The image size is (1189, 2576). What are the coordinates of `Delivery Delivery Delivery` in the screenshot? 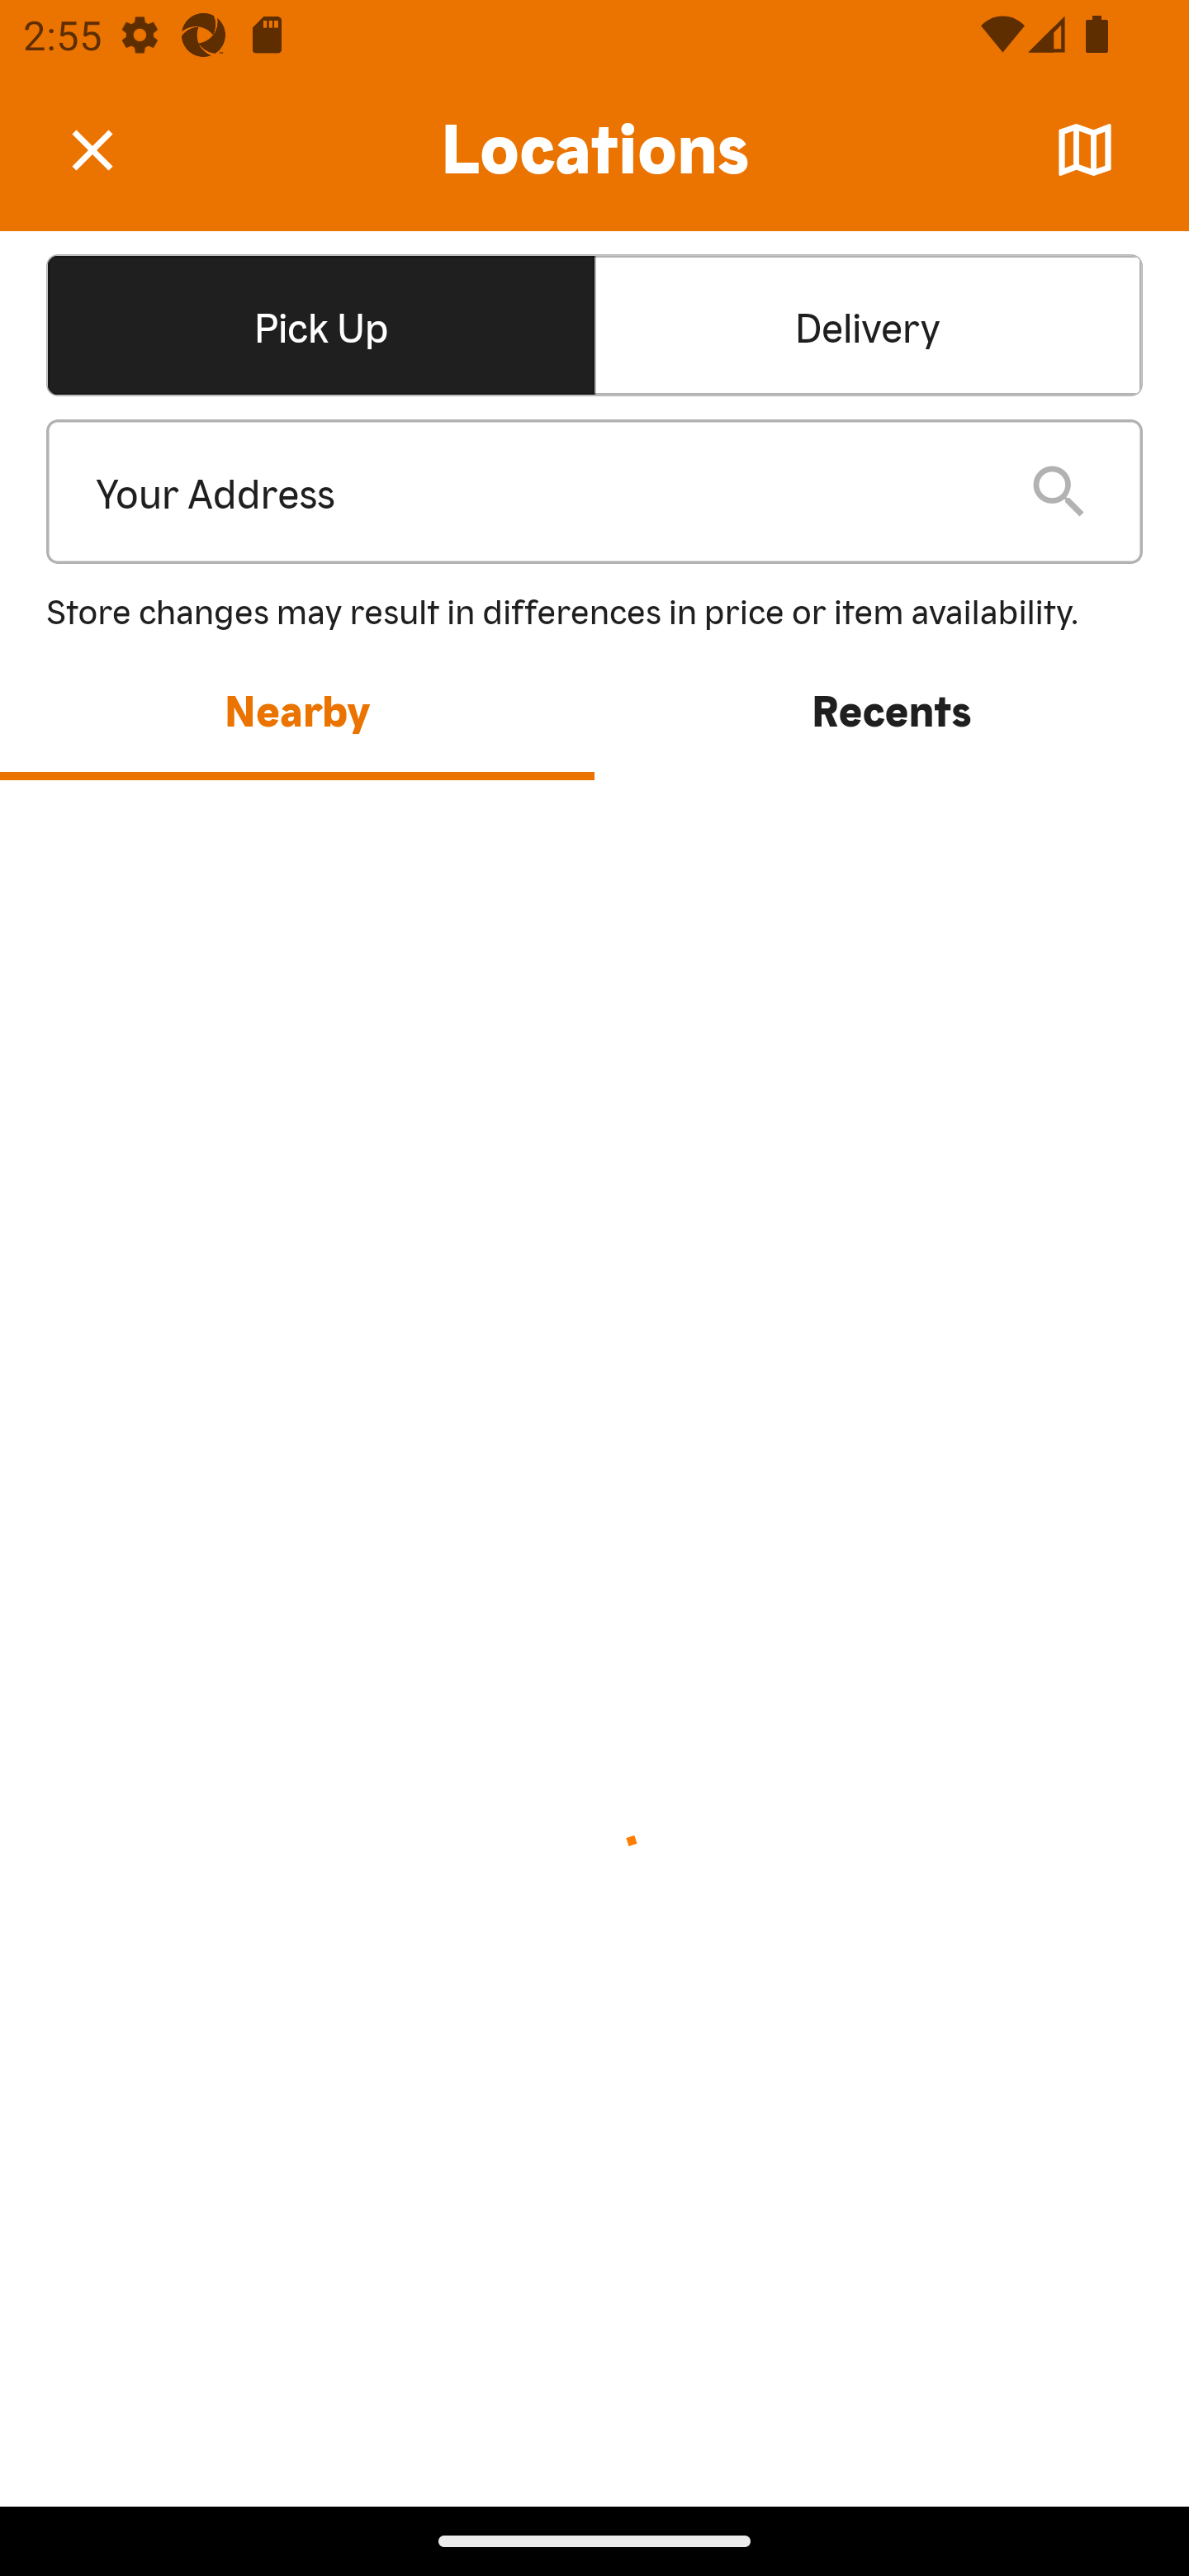 It's located at (868, 324).